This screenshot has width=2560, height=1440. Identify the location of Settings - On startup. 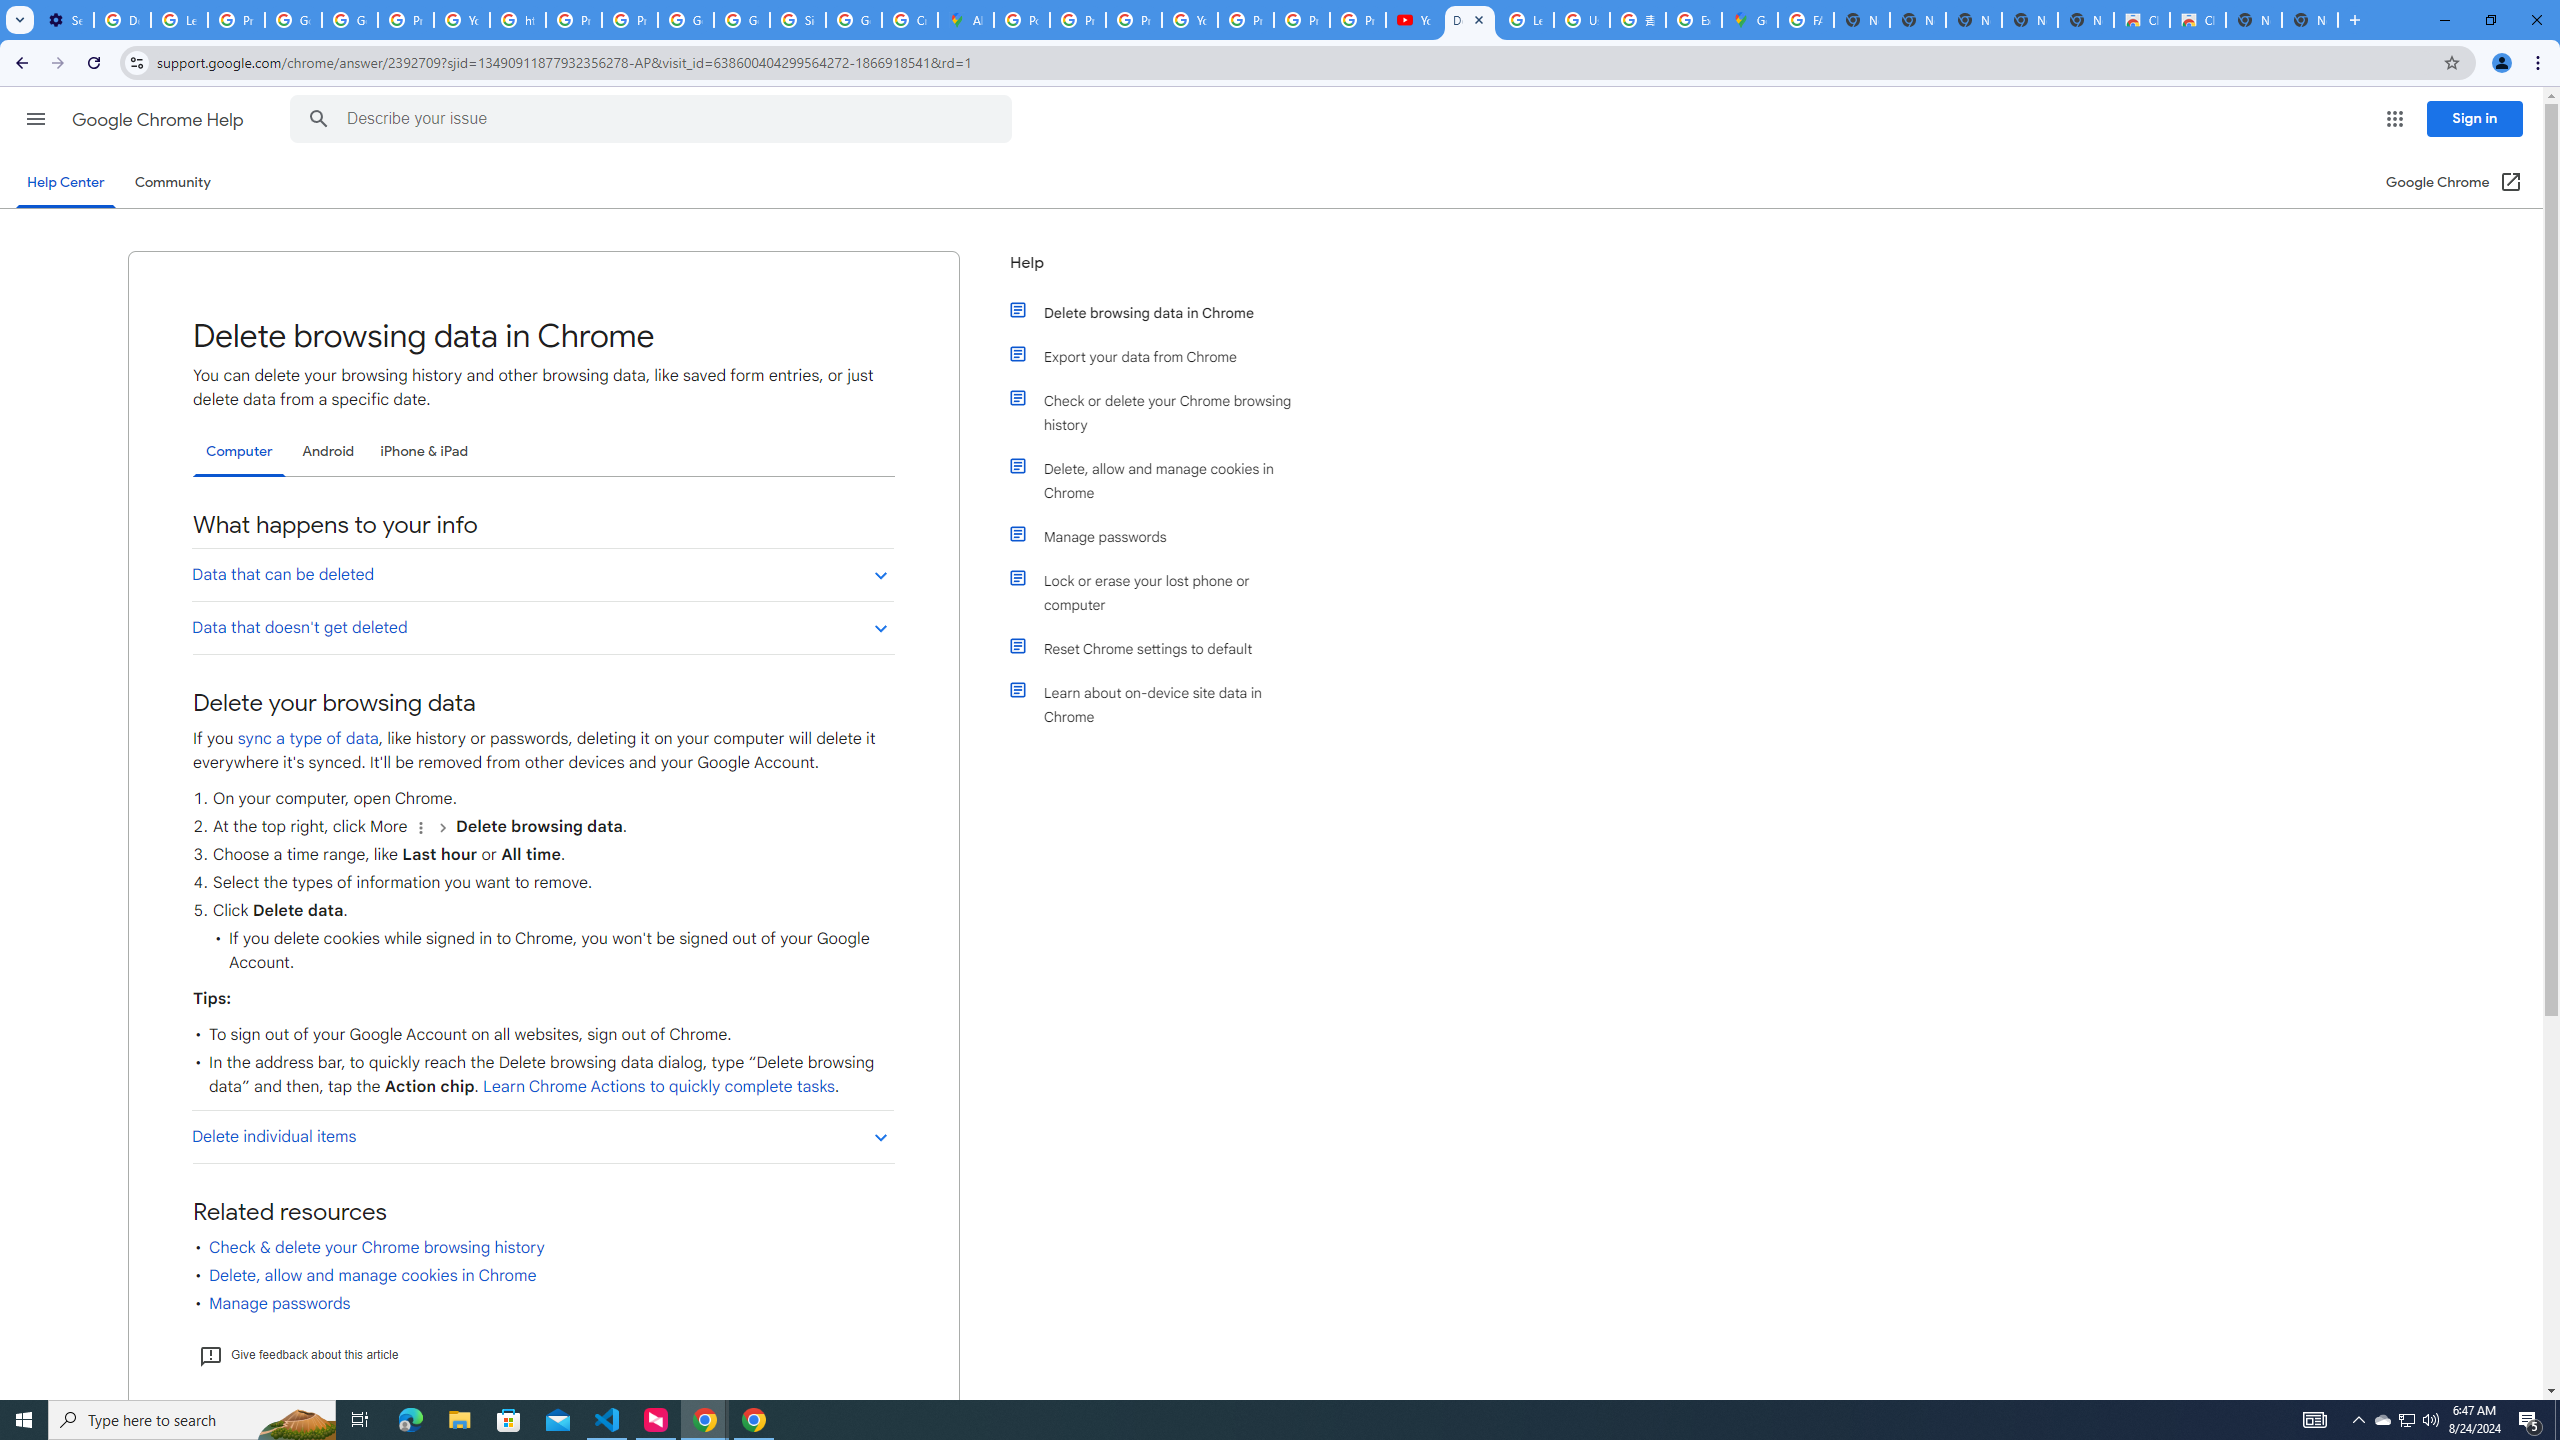
(65, 20).